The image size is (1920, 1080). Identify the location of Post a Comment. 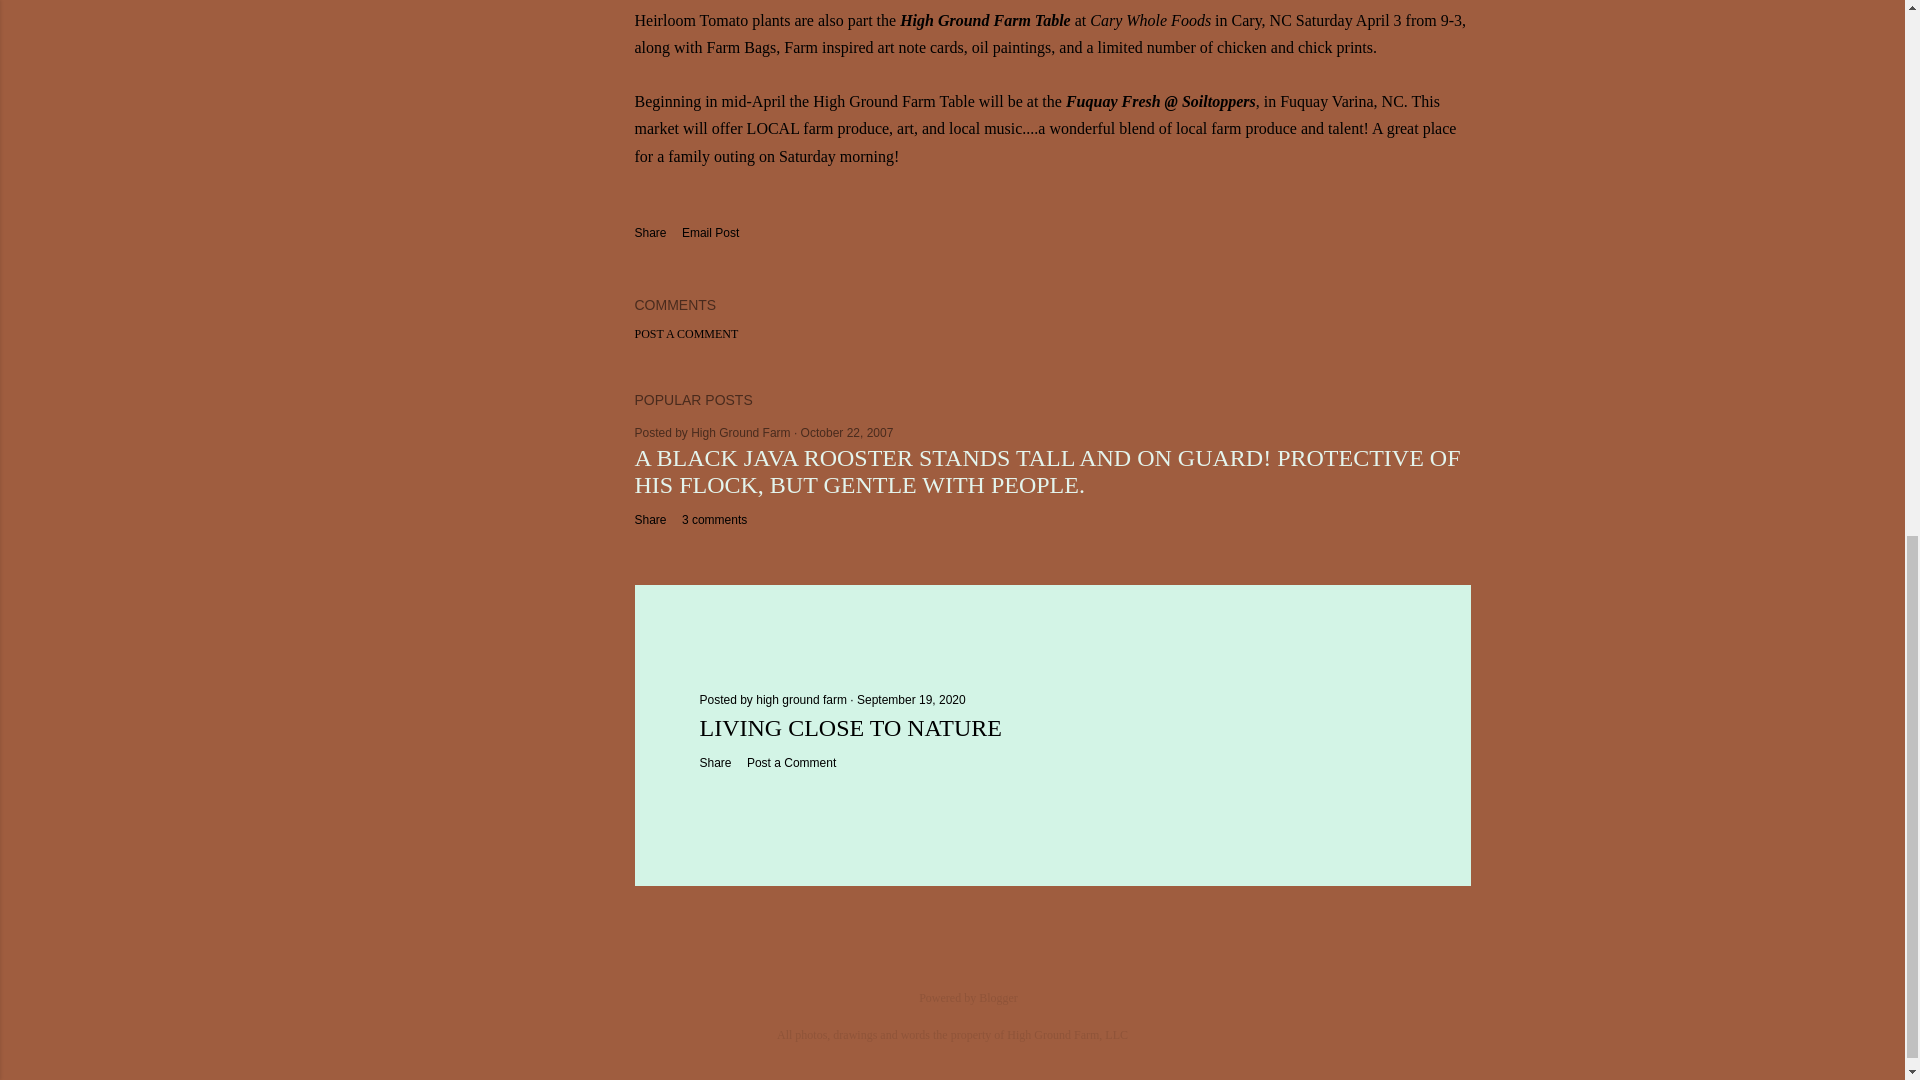
(790, 763).